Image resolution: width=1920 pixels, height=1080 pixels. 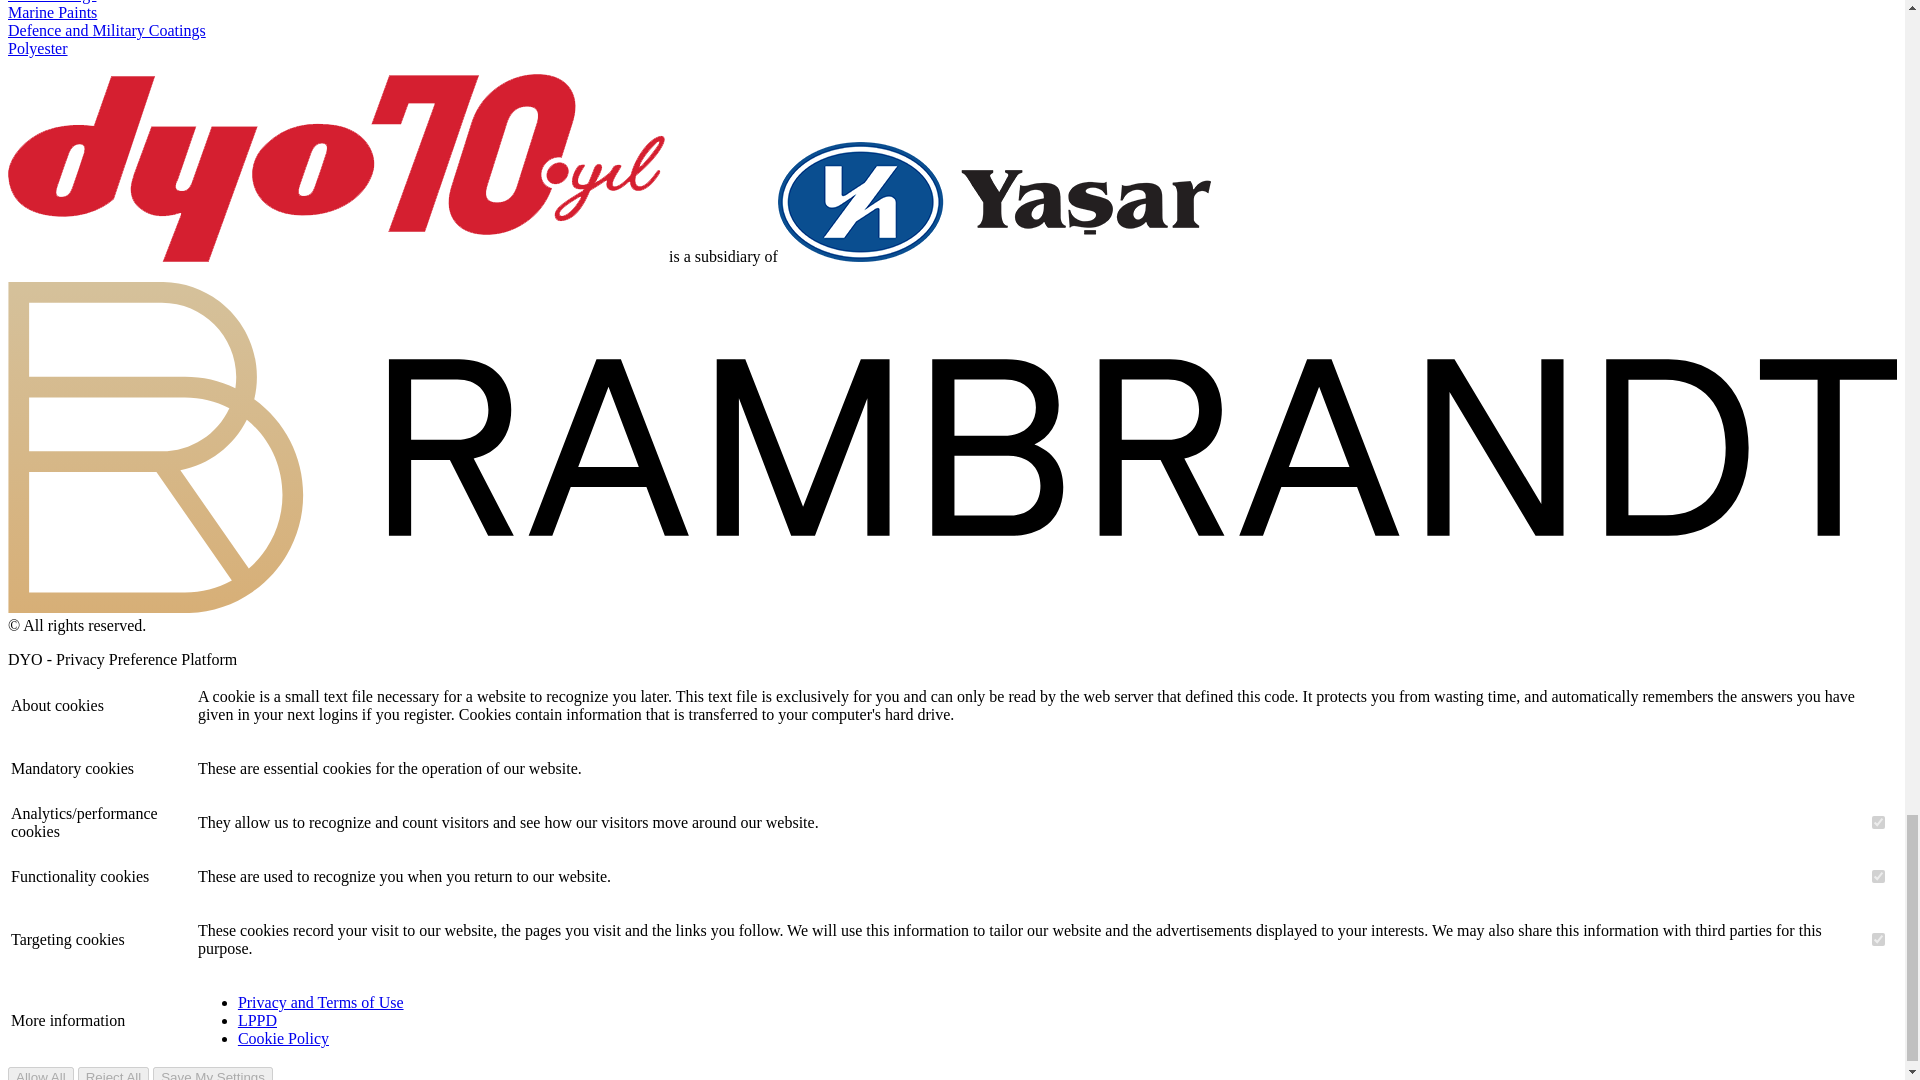 What do you see at coordinates (1878, 940) in the screenshot?
I see `on` at bounding box center [1878, 940].